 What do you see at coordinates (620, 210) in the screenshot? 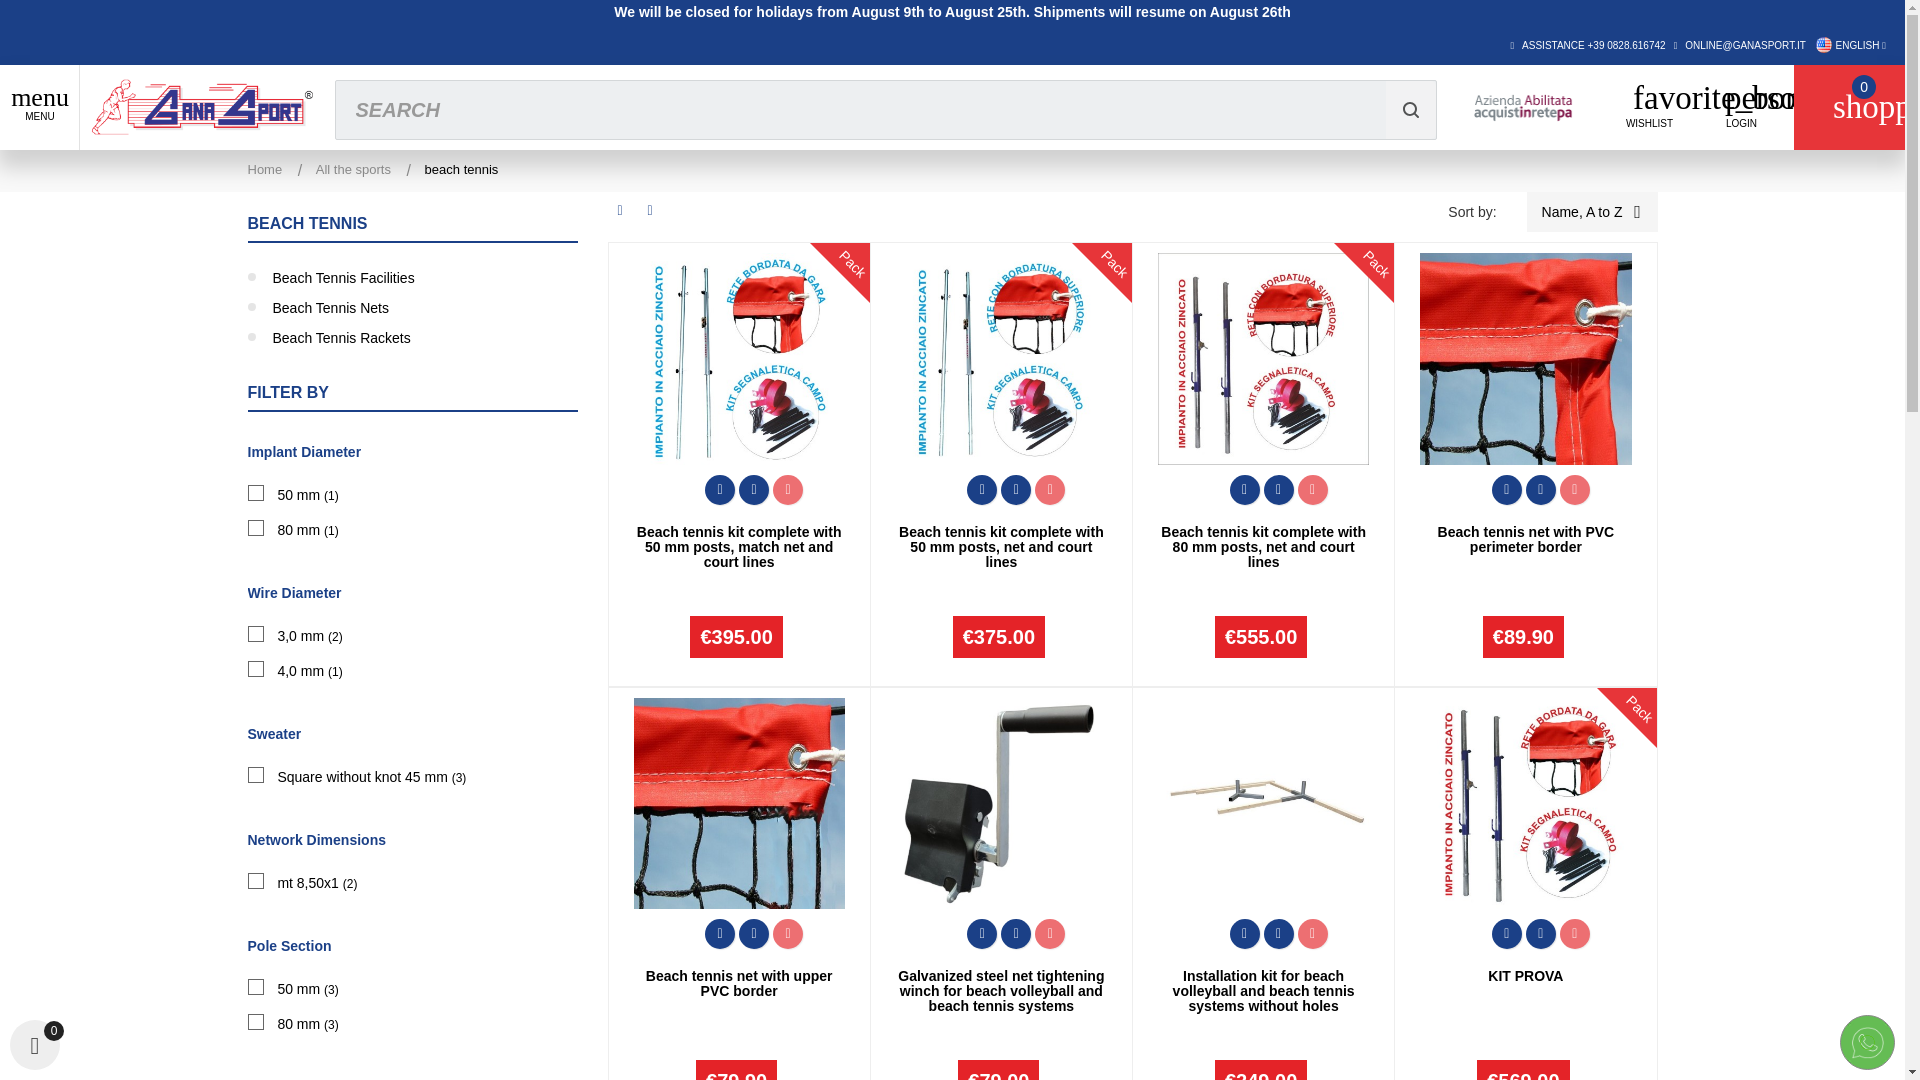
I see `Grid` at bounding box center [620, 210].